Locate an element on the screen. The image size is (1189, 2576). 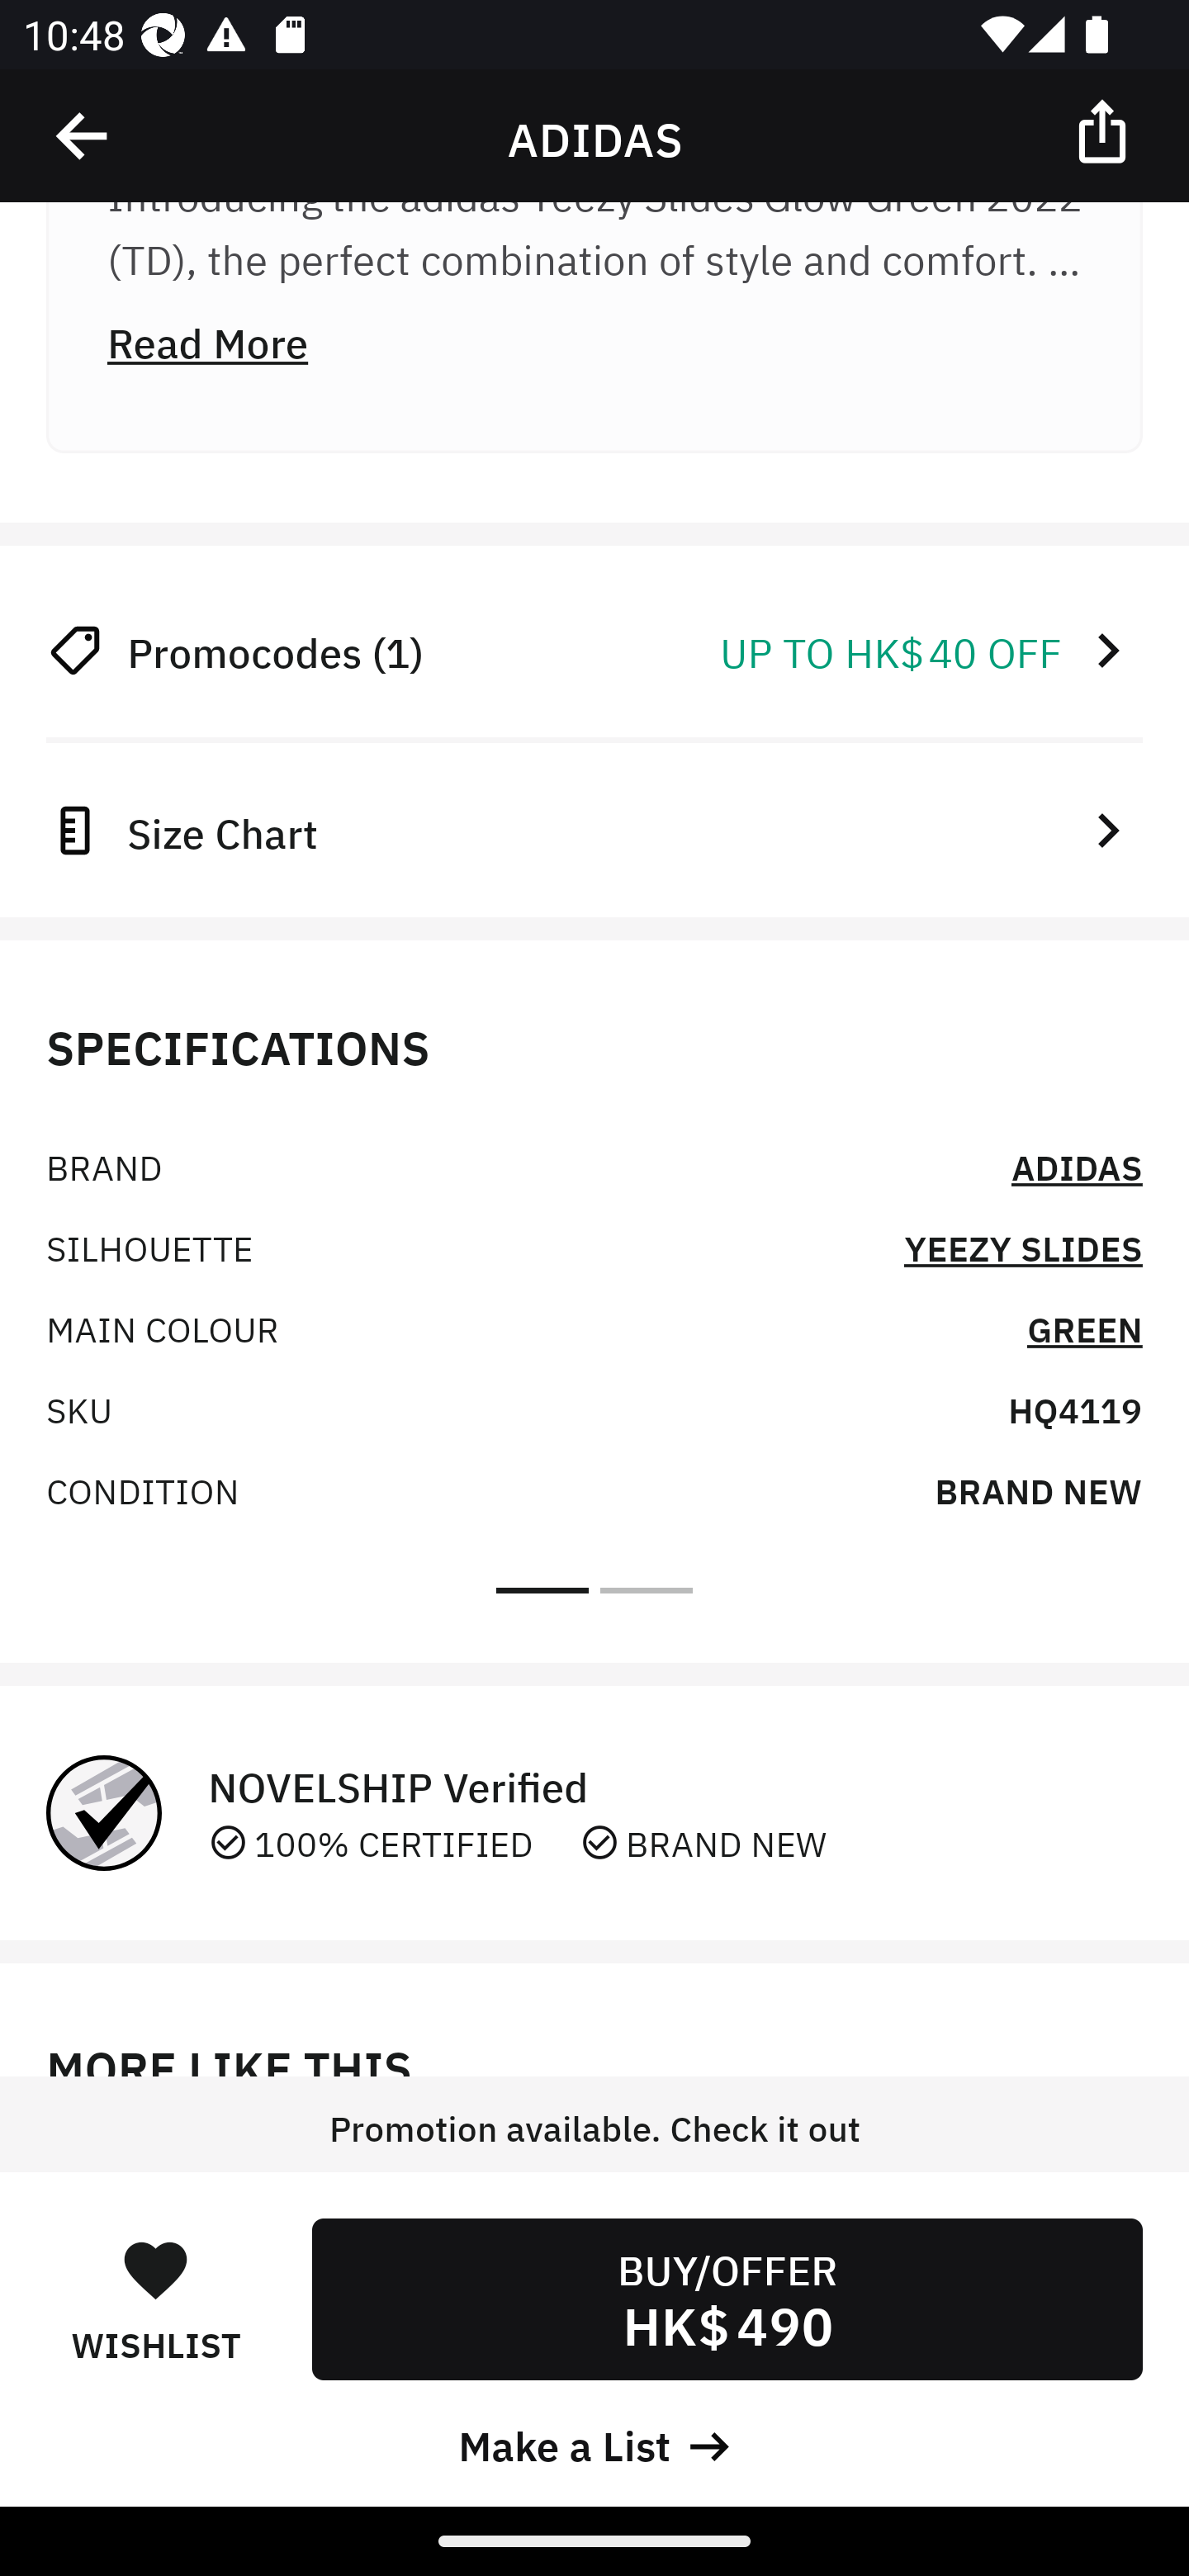
YEEZY SLIDES is located at coordinates (1022, 1247).